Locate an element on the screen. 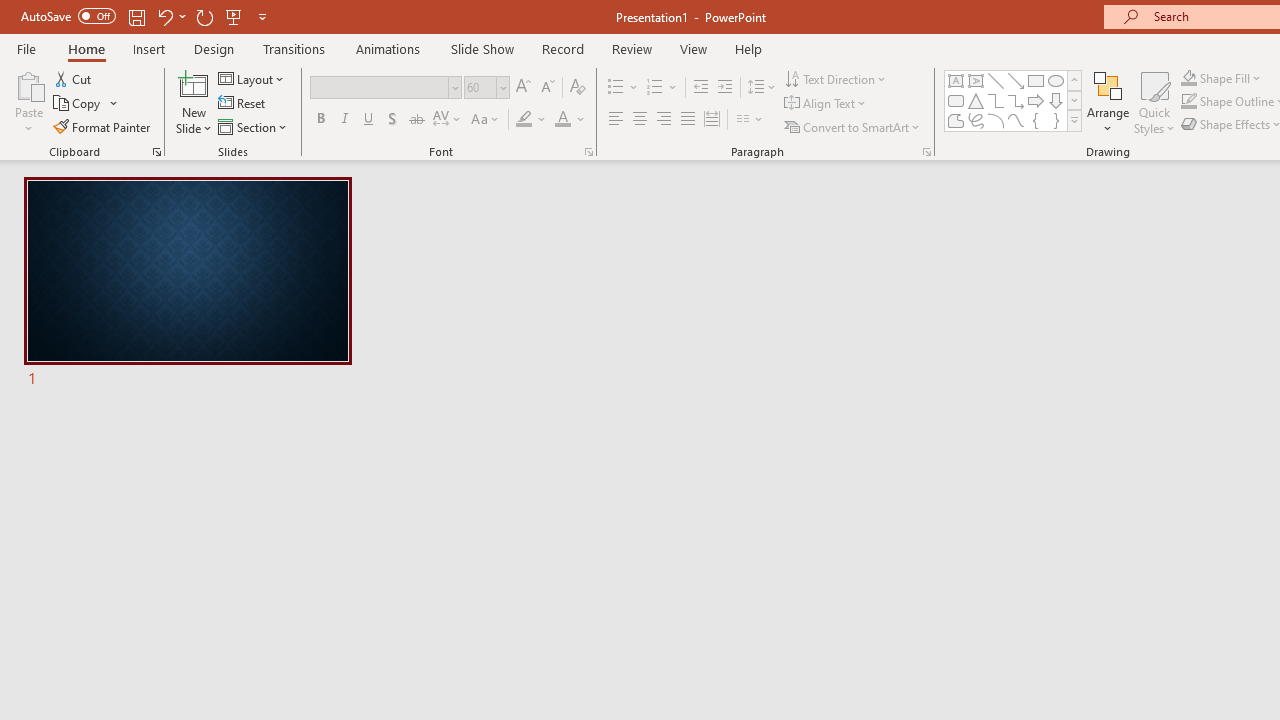 This screenshot has width=1280, height=720. Freeform: Shape is located at coordinates (956, 120).